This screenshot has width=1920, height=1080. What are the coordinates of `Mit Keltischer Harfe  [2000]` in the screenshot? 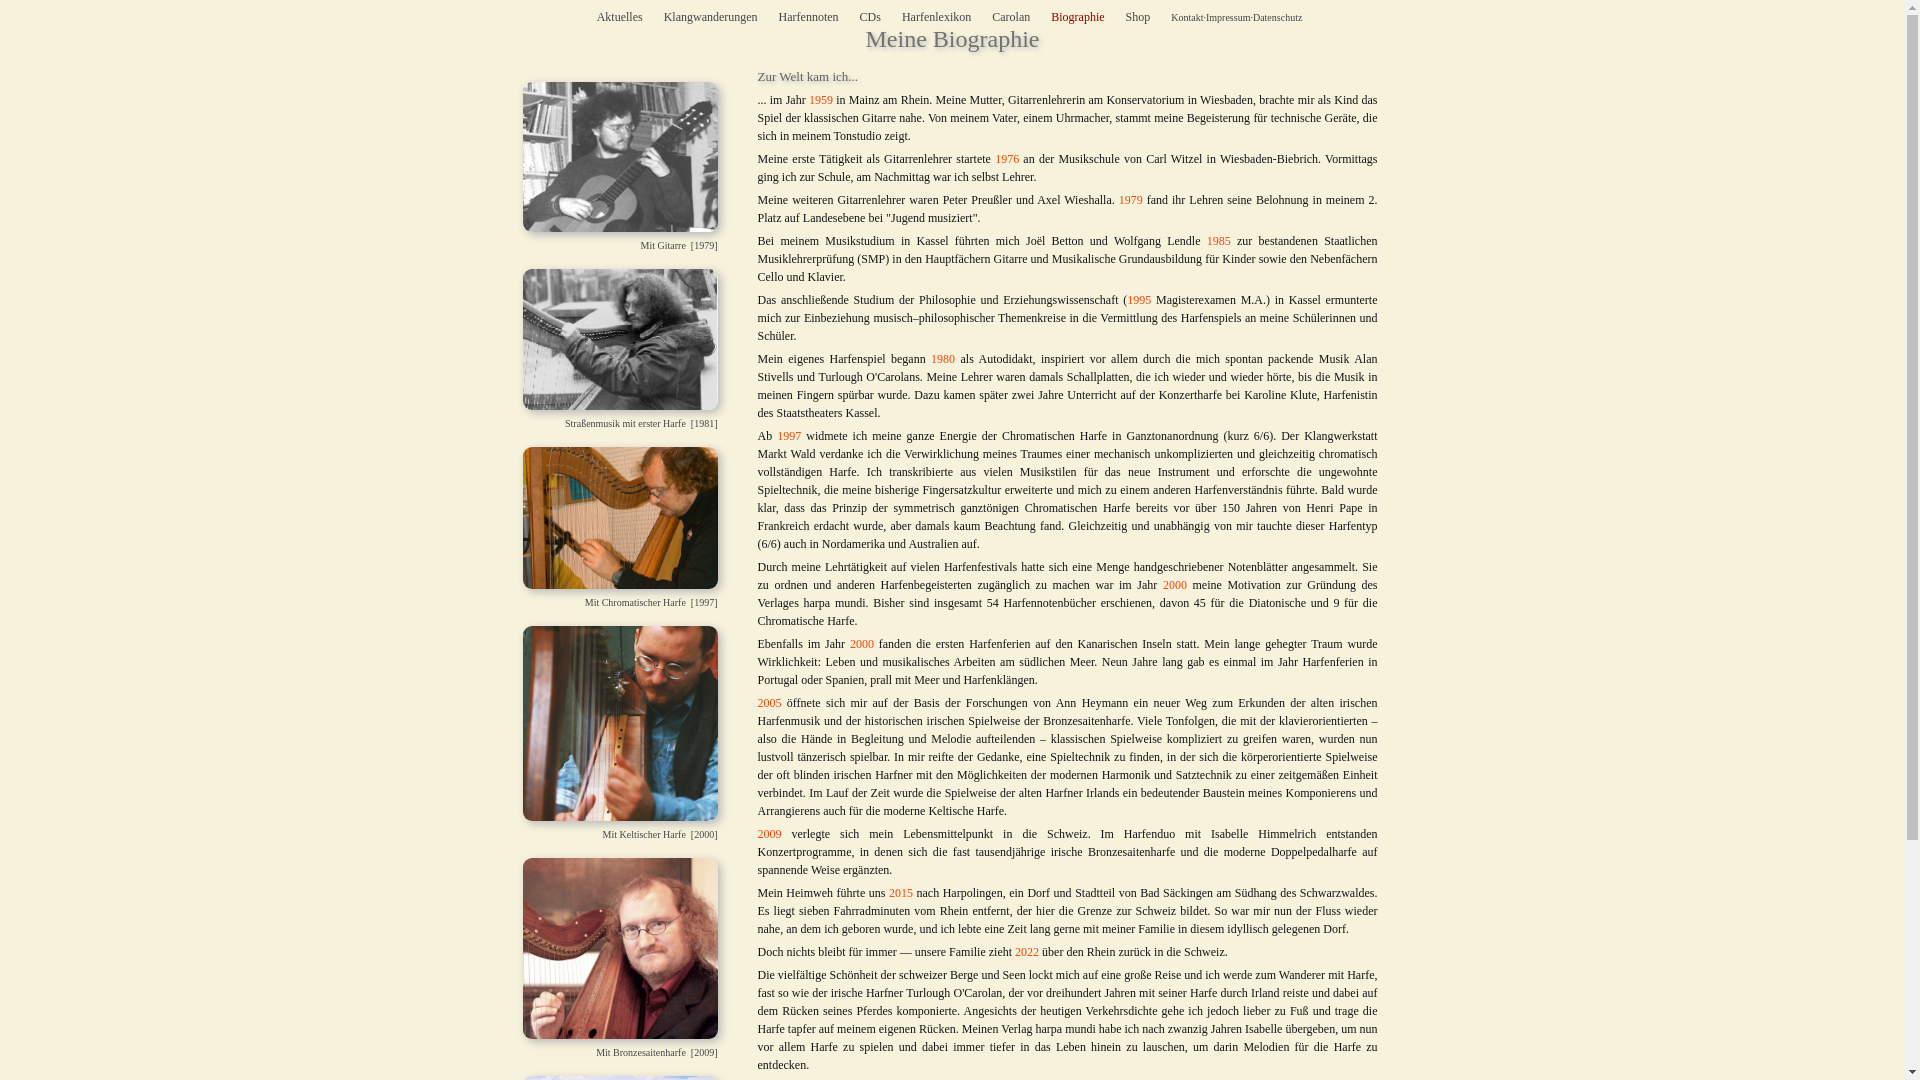 It's located at (608, 926).